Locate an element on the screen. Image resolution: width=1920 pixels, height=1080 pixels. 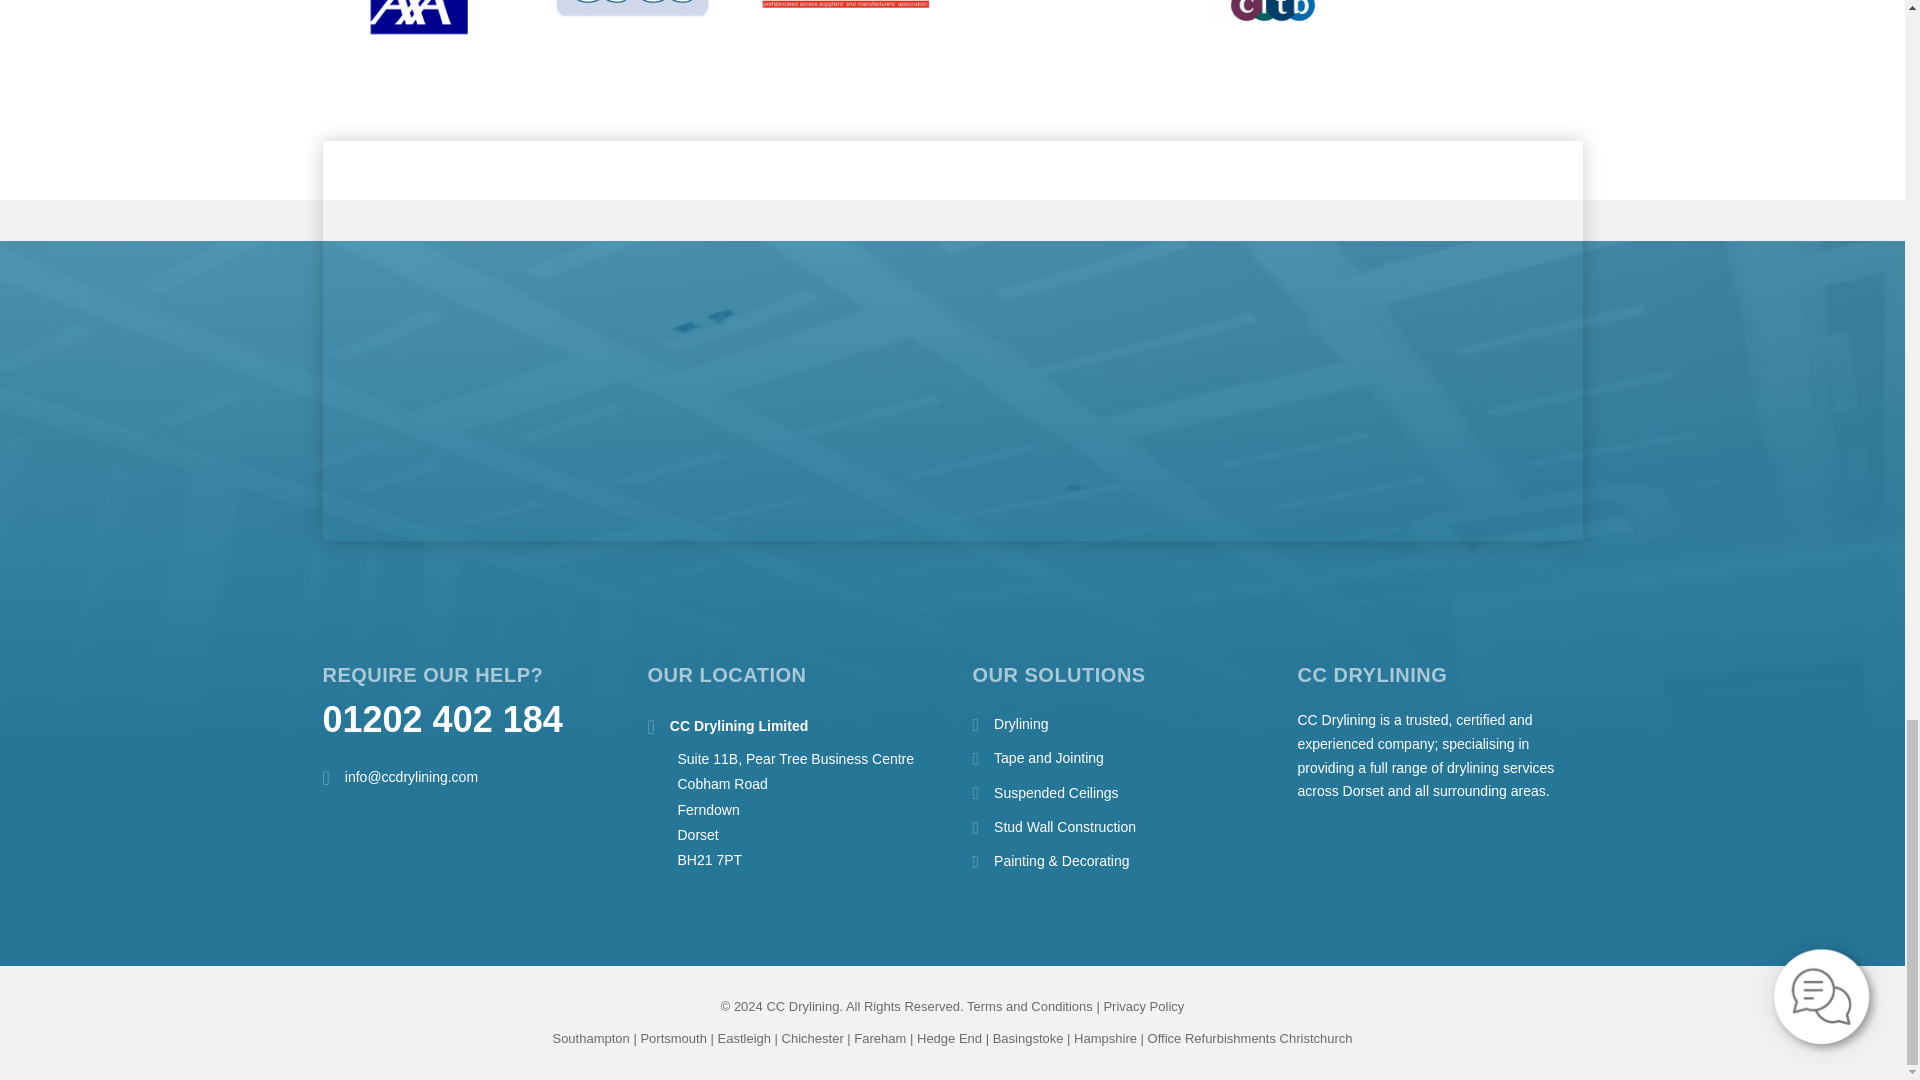
CC DRYLINING is located at coordinates (1372, 674).